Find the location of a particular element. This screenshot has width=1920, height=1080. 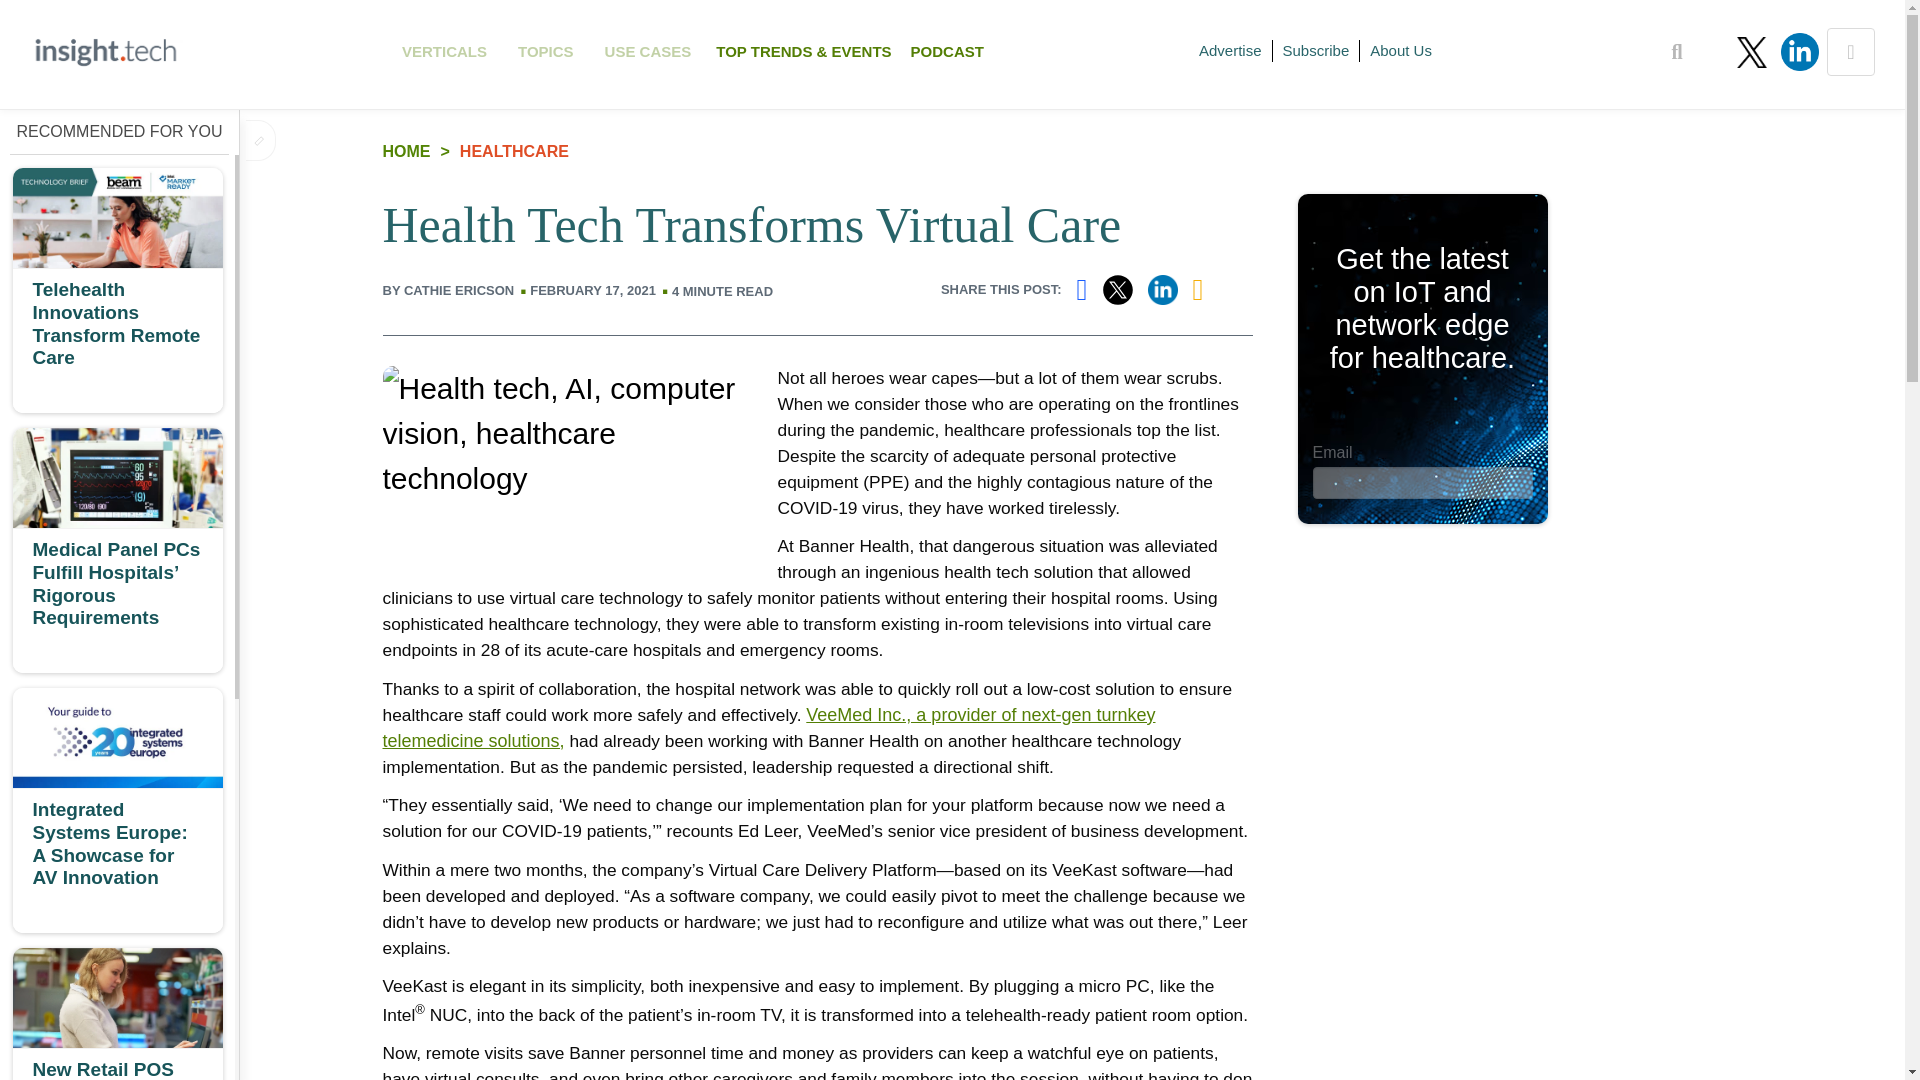

Published Date is located at coordinates (1677, 52).